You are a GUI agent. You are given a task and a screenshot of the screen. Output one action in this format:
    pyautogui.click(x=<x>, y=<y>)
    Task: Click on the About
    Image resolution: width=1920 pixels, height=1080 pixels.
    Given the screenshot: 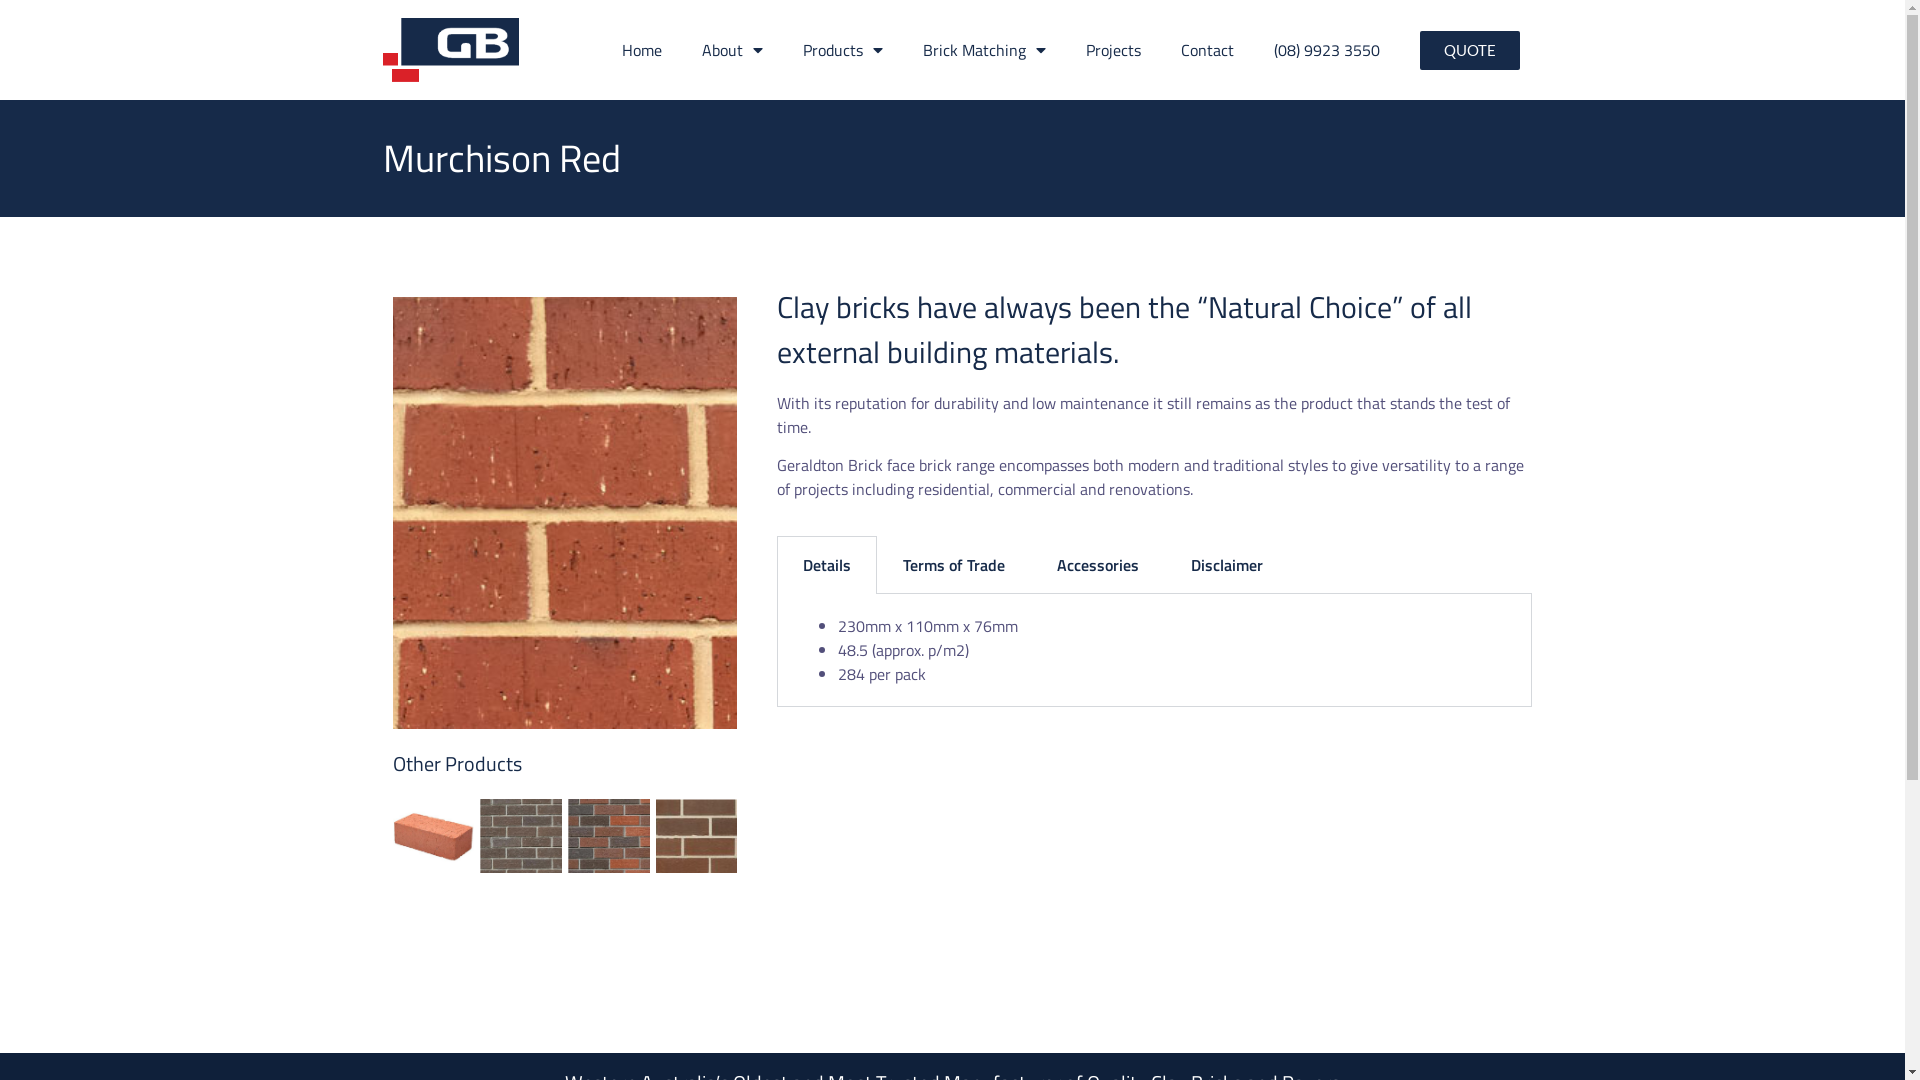 What is the action you would take?
    pyautogui.click(x=732, y=50)
    